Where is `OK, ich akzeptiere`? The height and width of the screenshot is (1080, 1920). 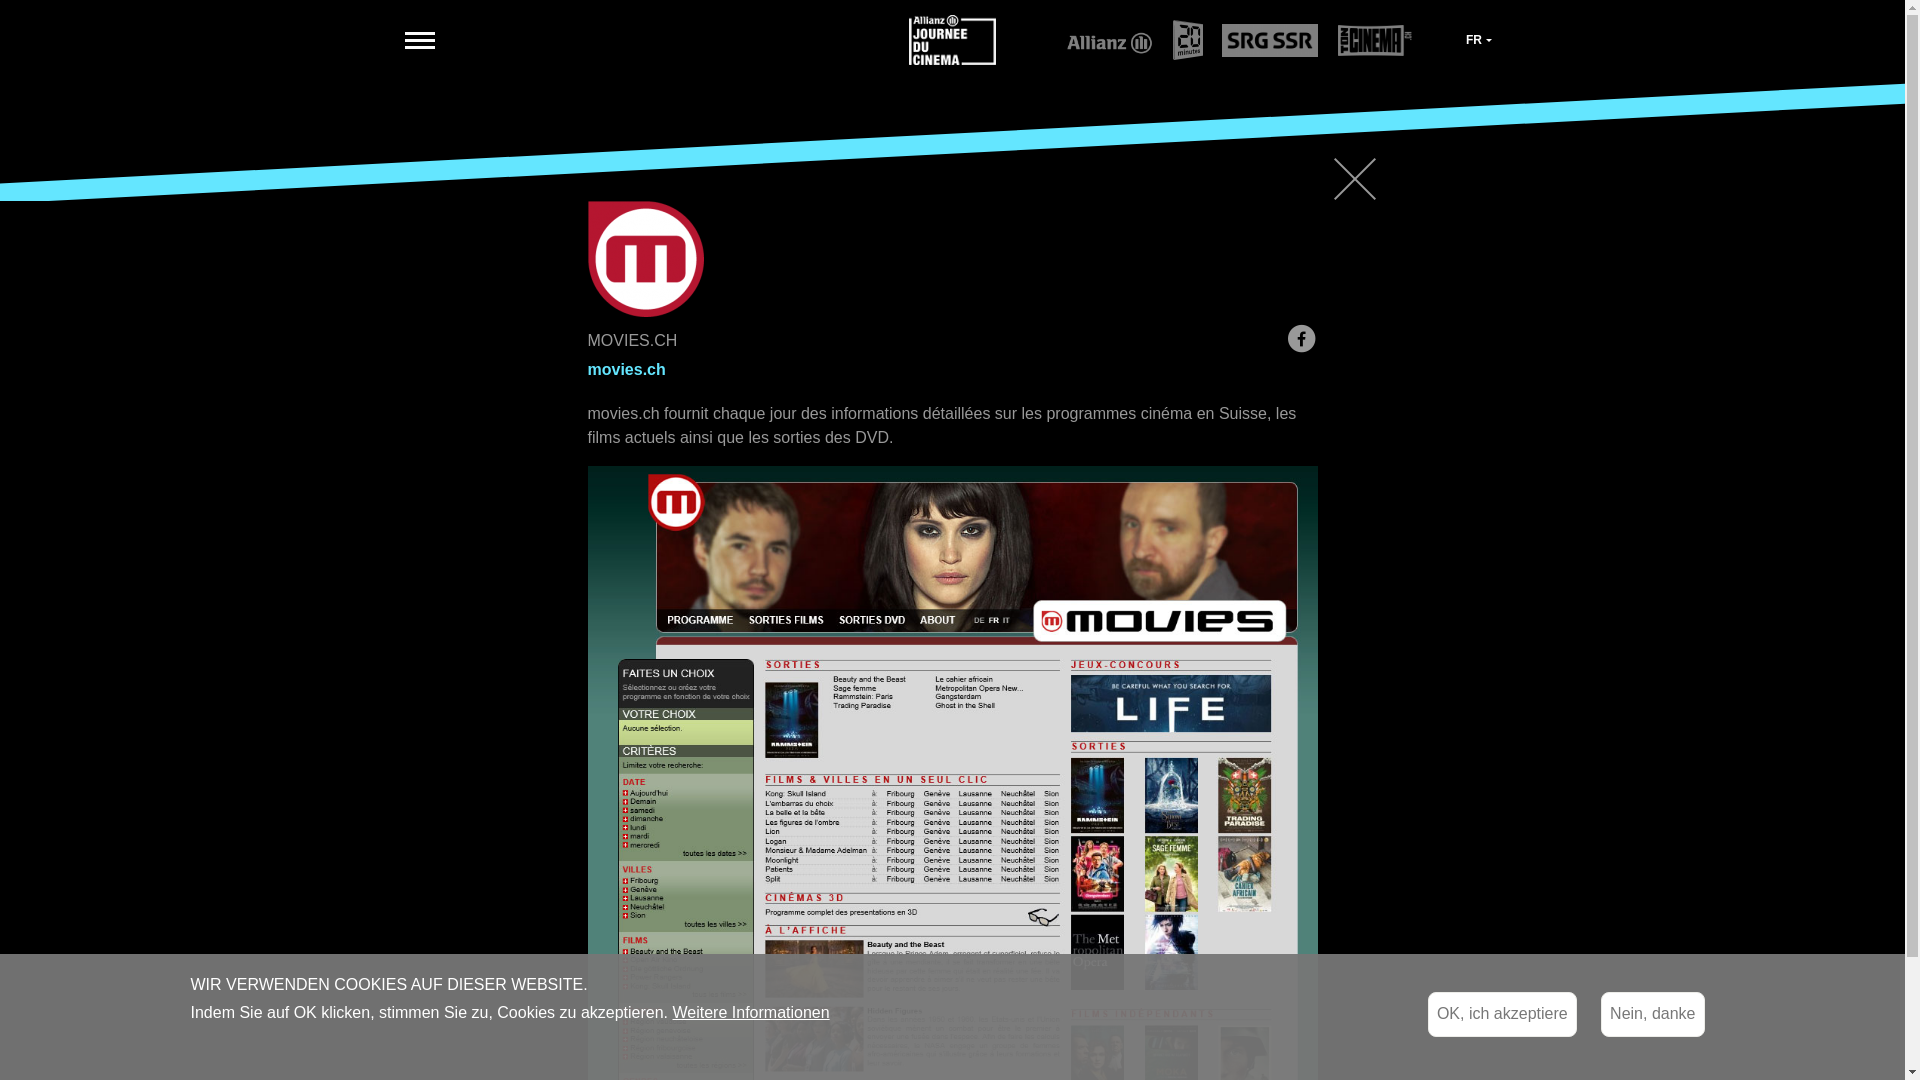
OK, ich akzeptiere is located at coordinates (1502, 1014).